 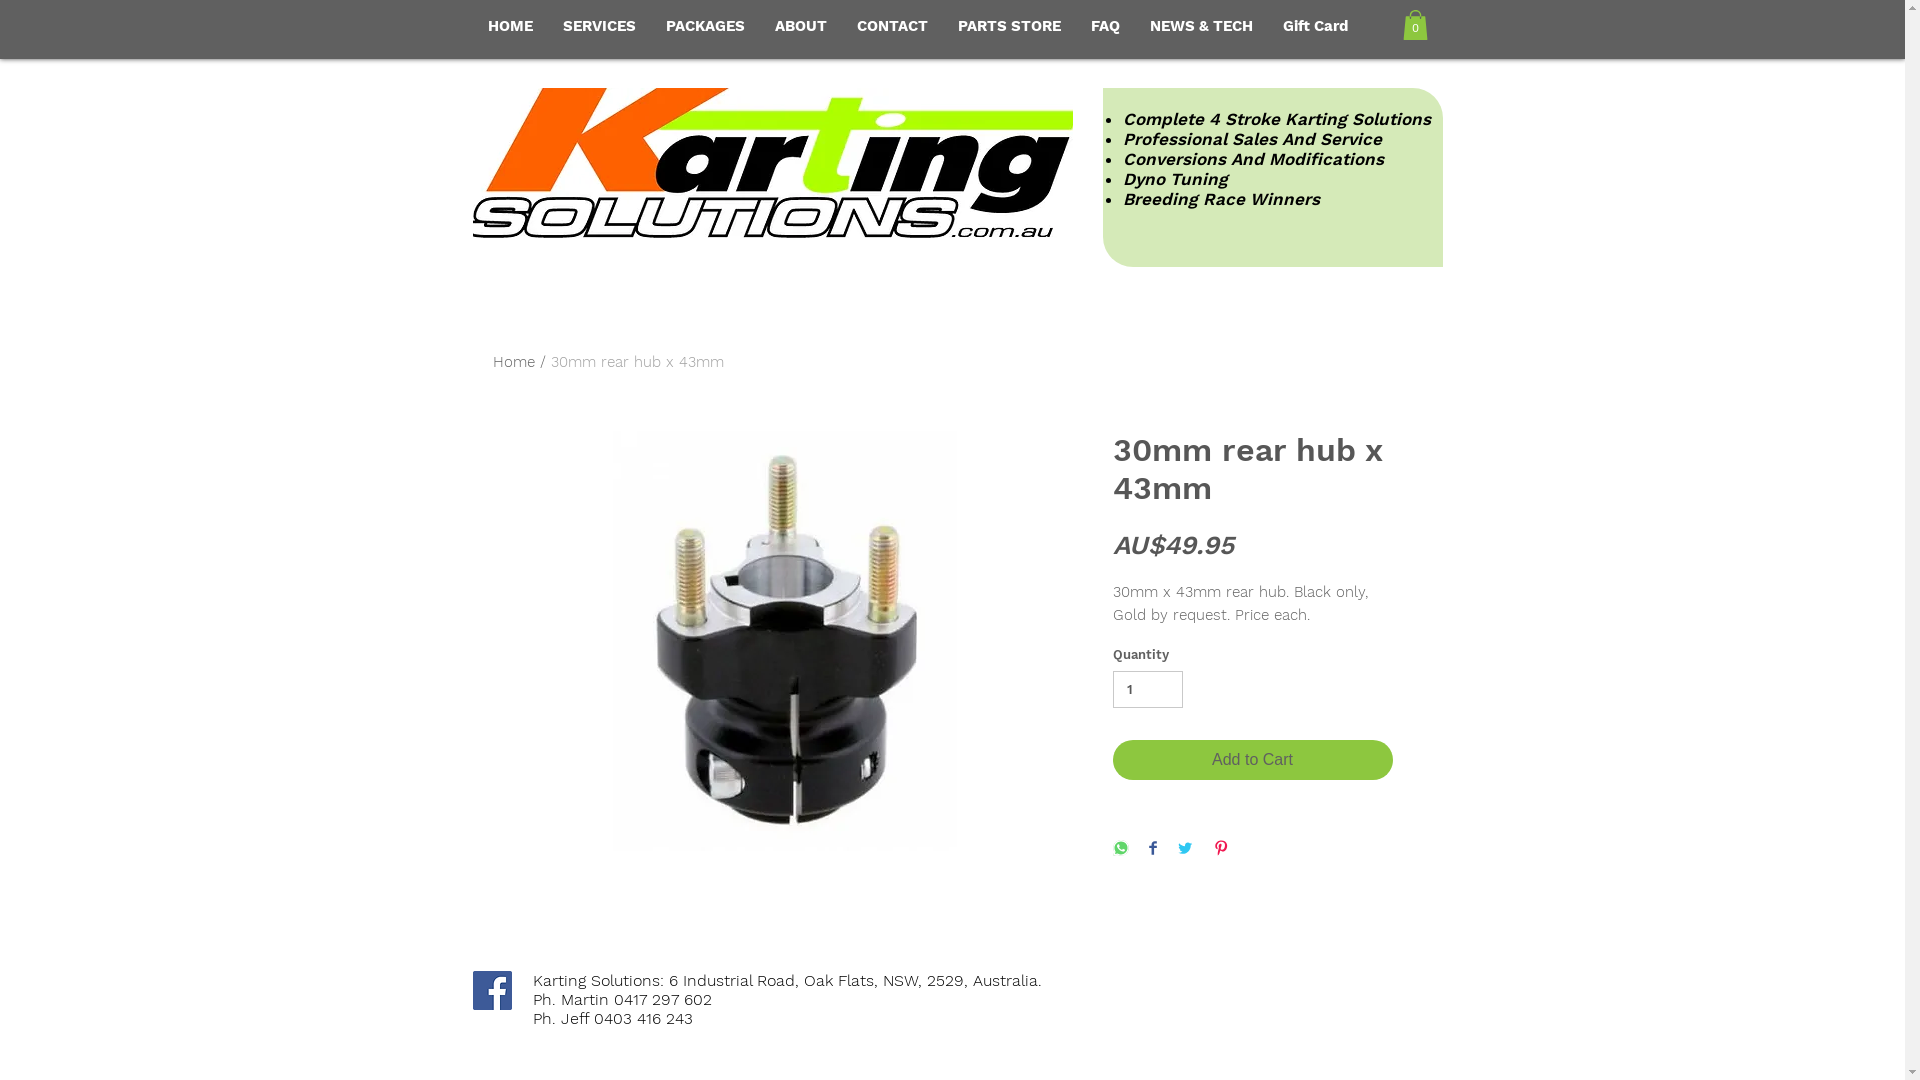 I want to click on Site Search, so click(x=1522, y=30).